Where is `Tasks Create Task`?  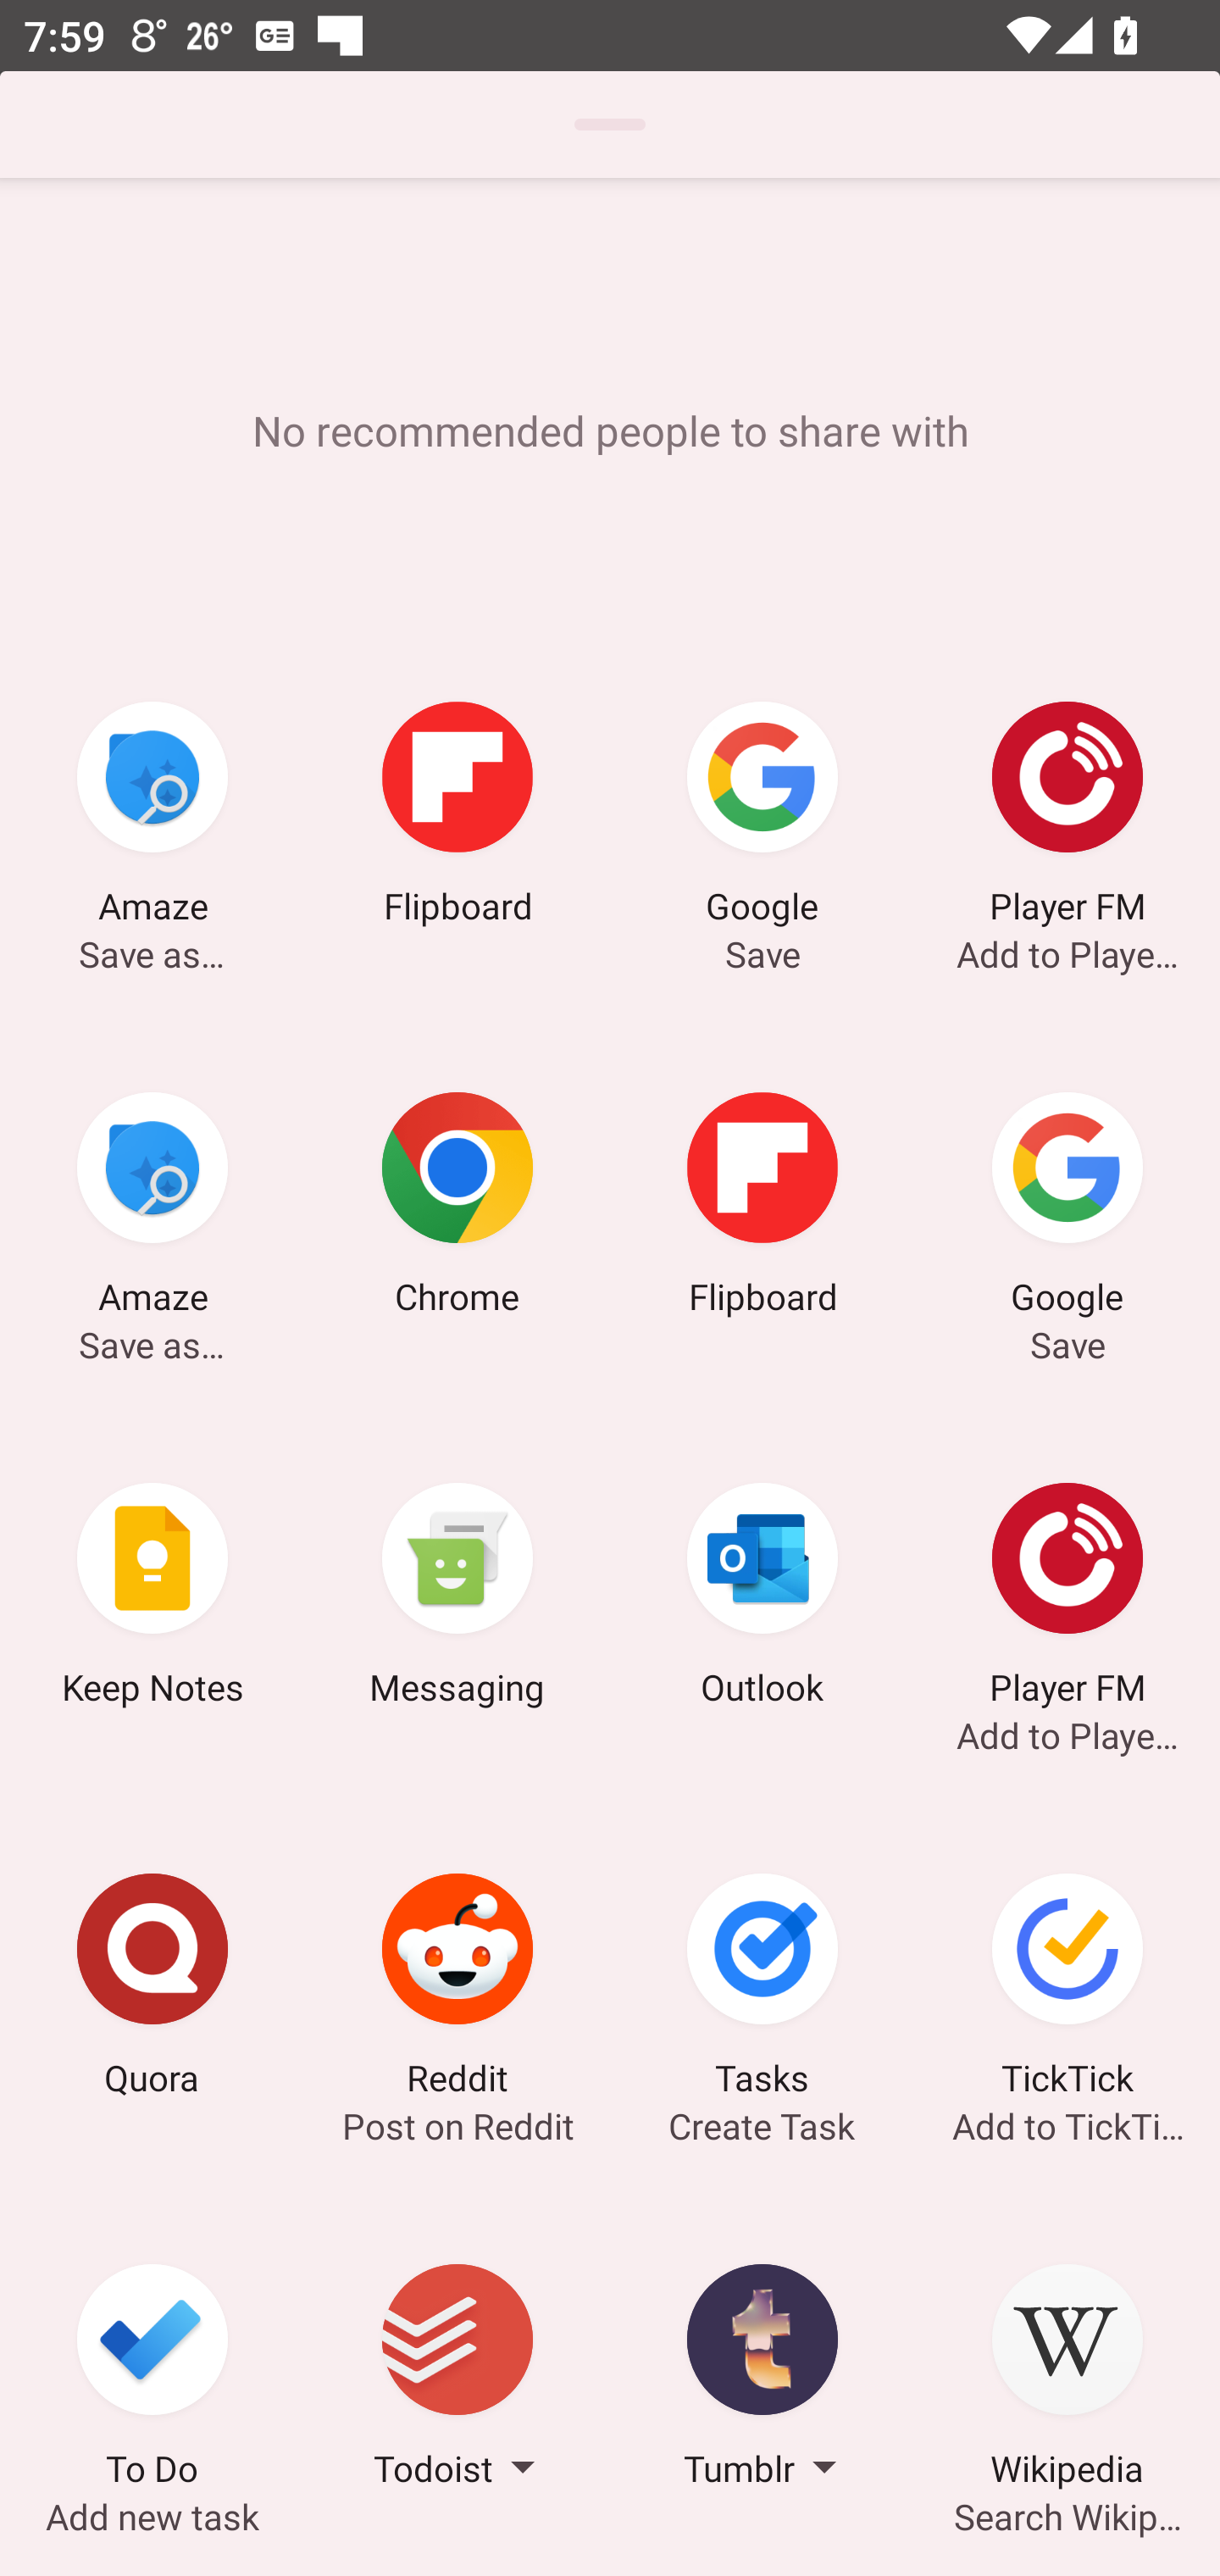 Tasks Create Task is located at coordinates (762, 1990).